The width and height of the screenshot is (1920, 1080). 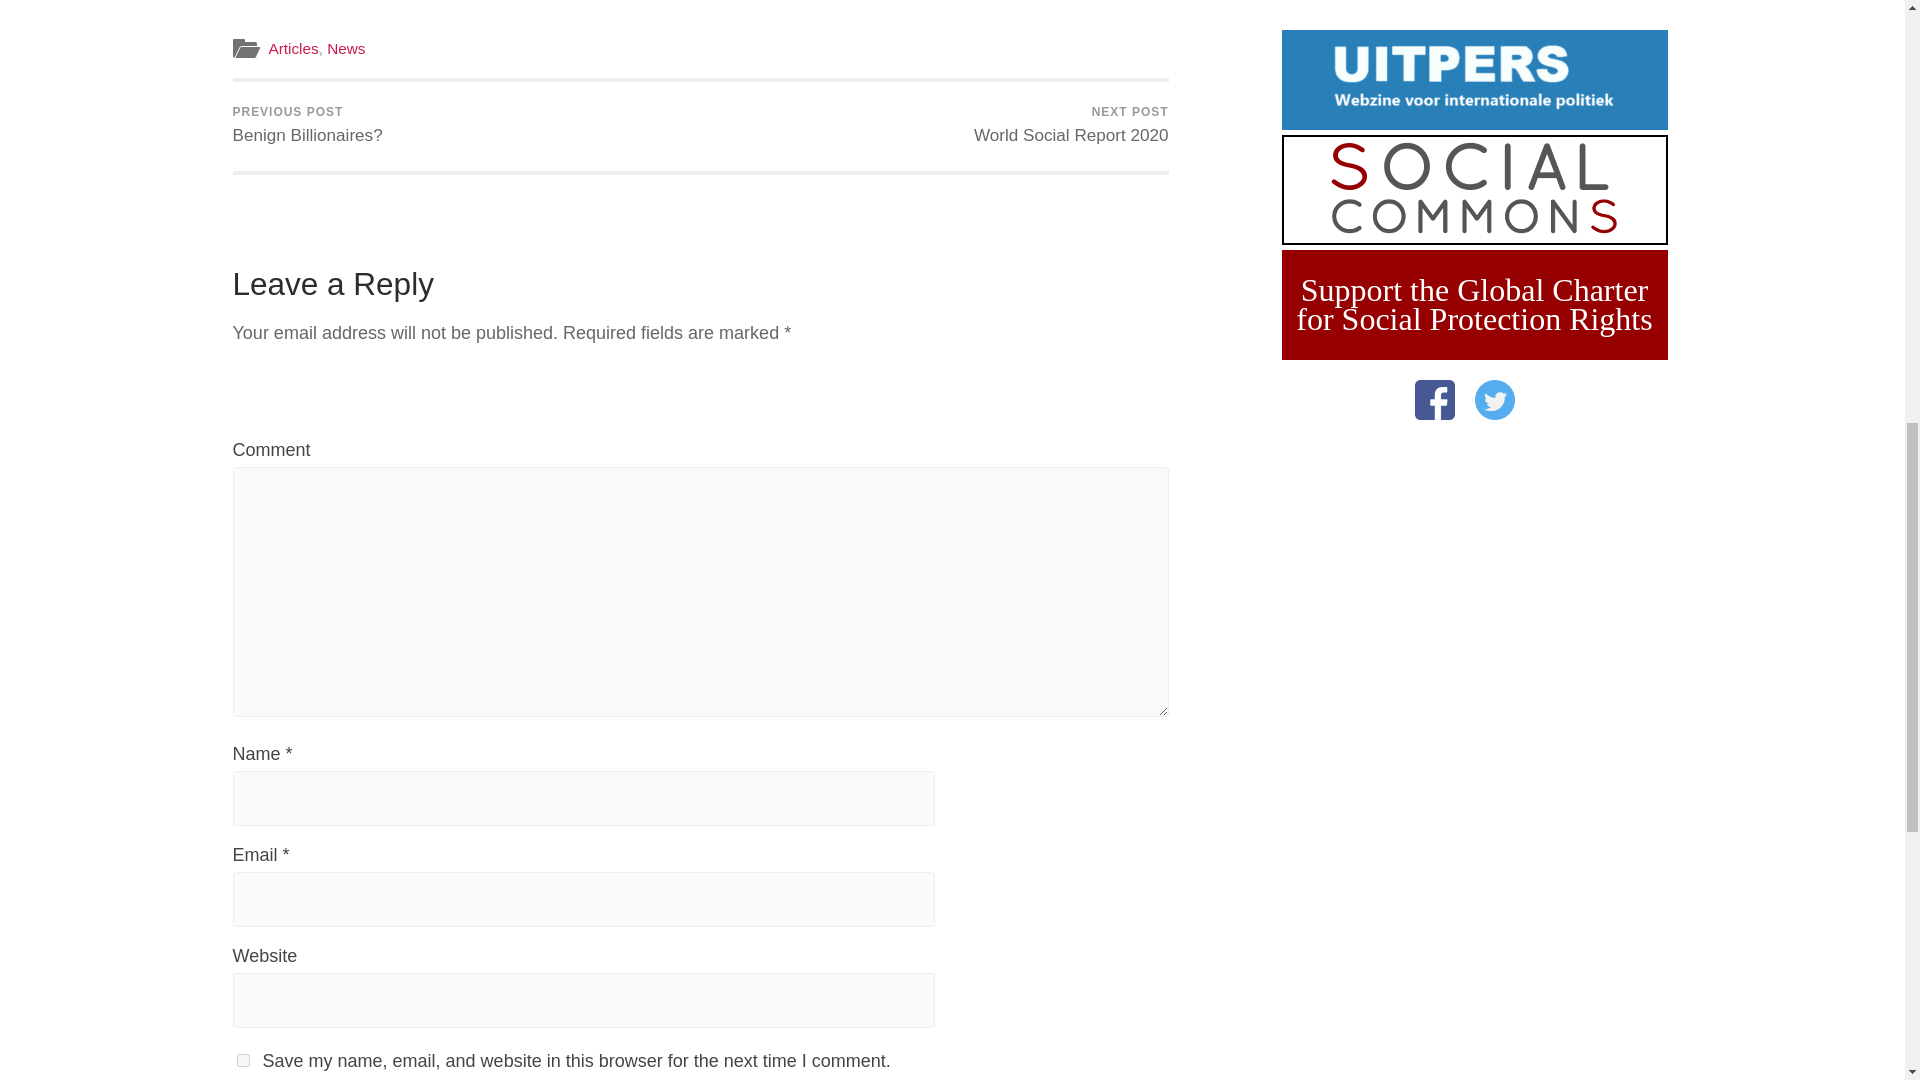 I want to click on Previous post: Benign Billionaires?, so click(x=345, y=48).